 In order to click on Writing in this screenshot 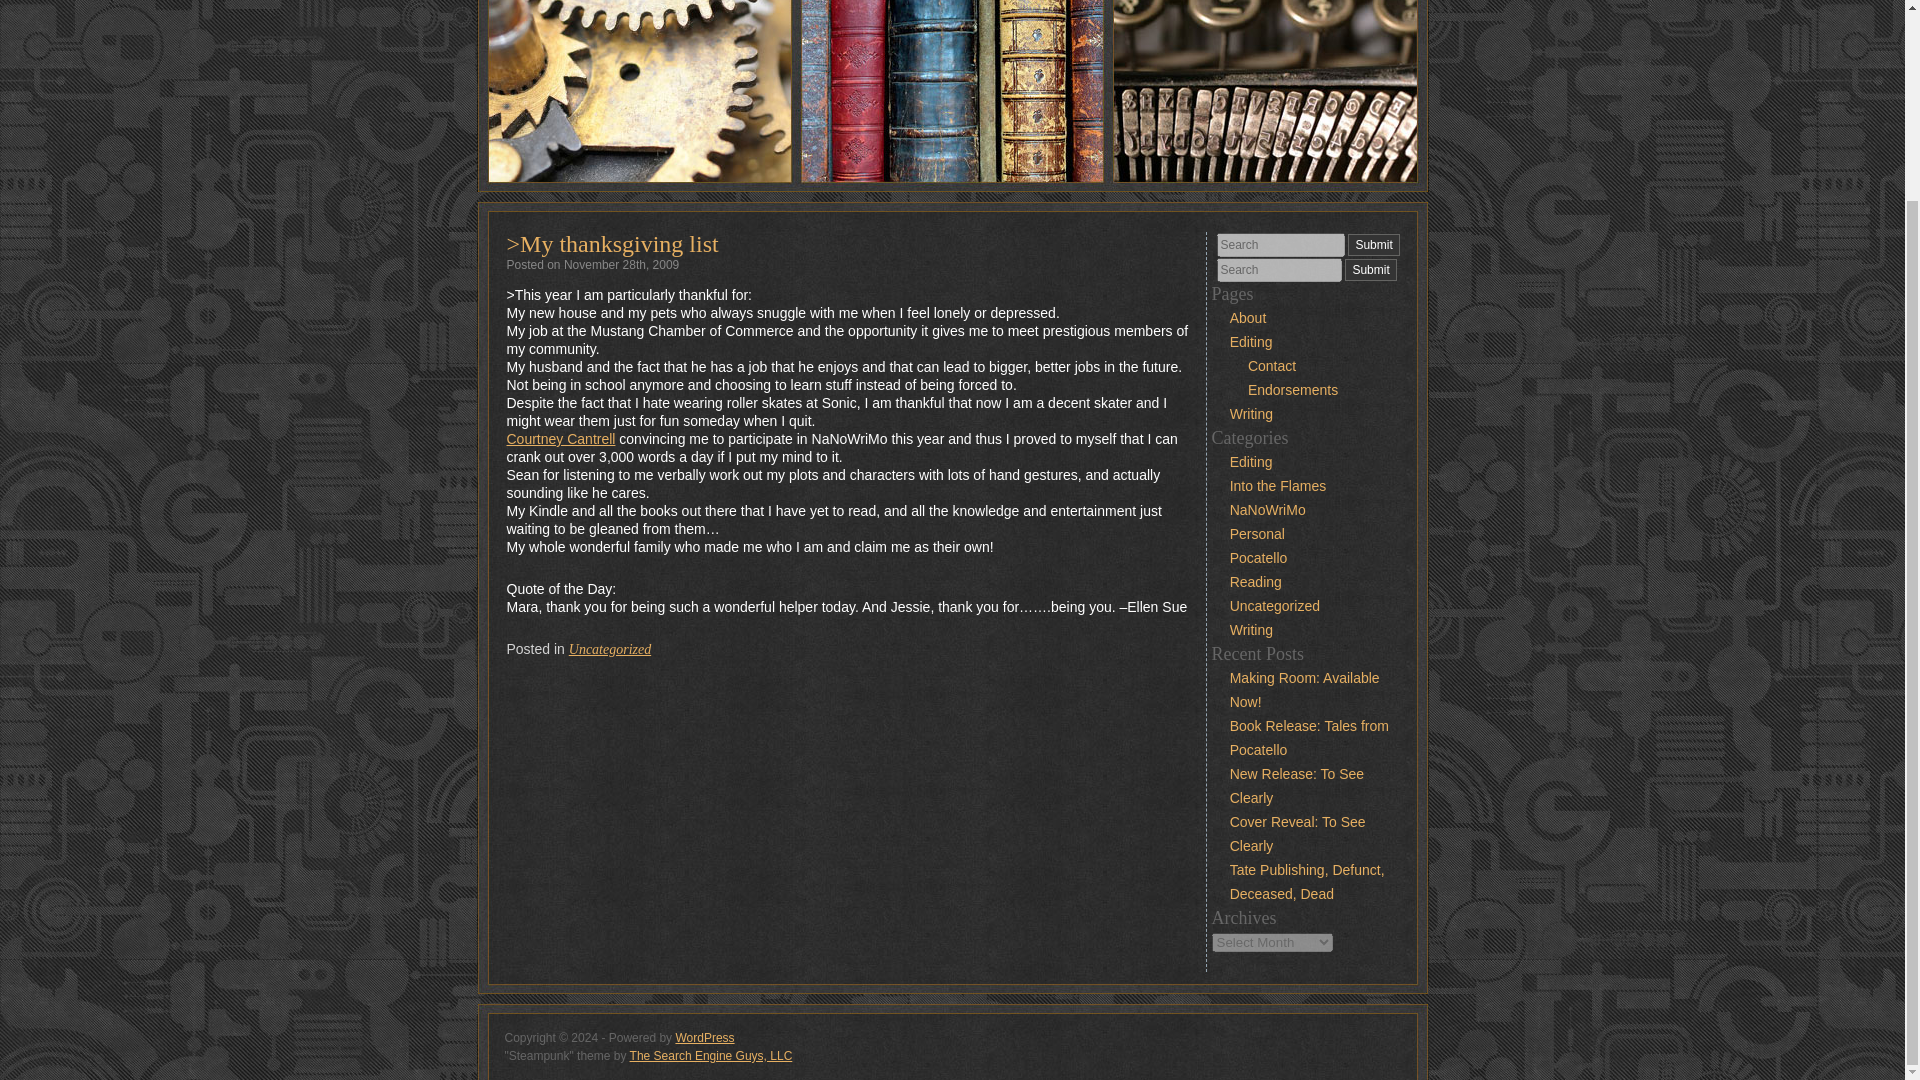, I will do `click(1251, 414)`.